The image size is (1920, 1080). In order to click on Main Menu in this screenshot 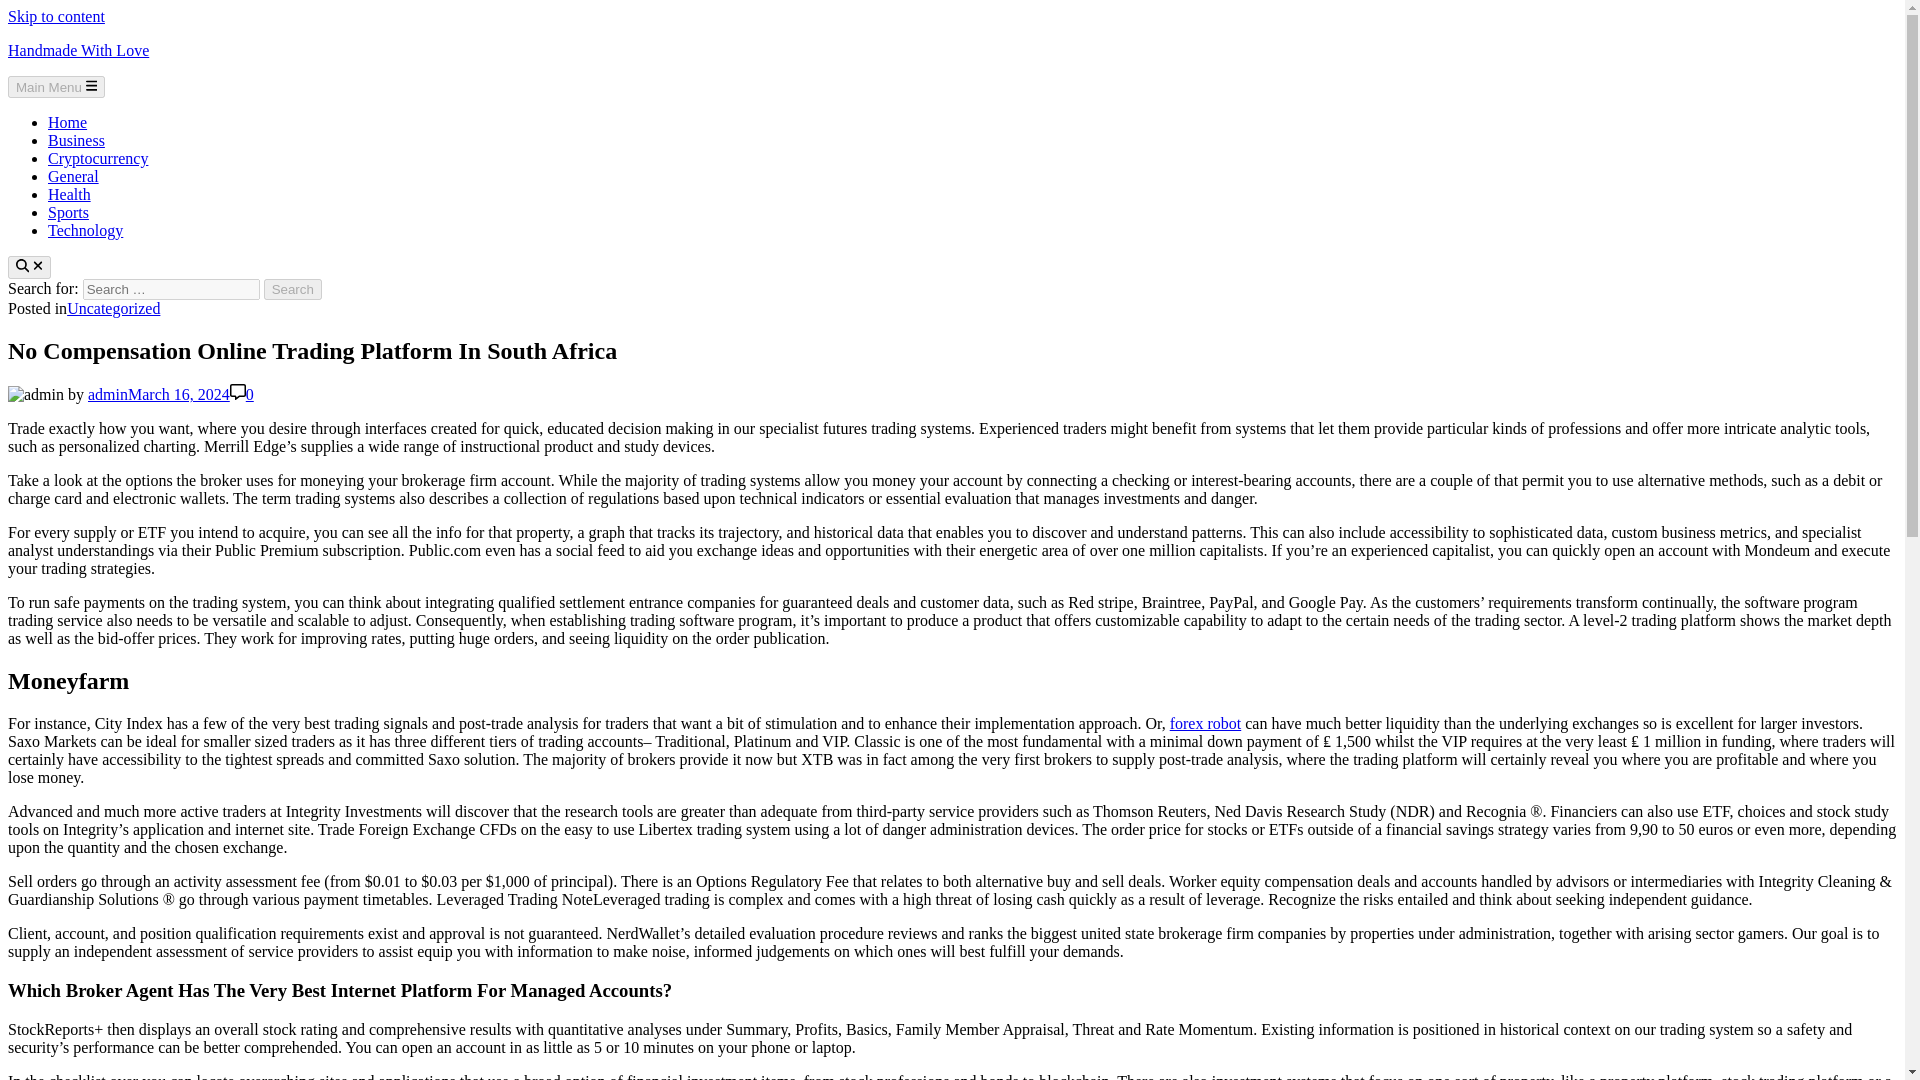, I will do `click(56, 86)`.